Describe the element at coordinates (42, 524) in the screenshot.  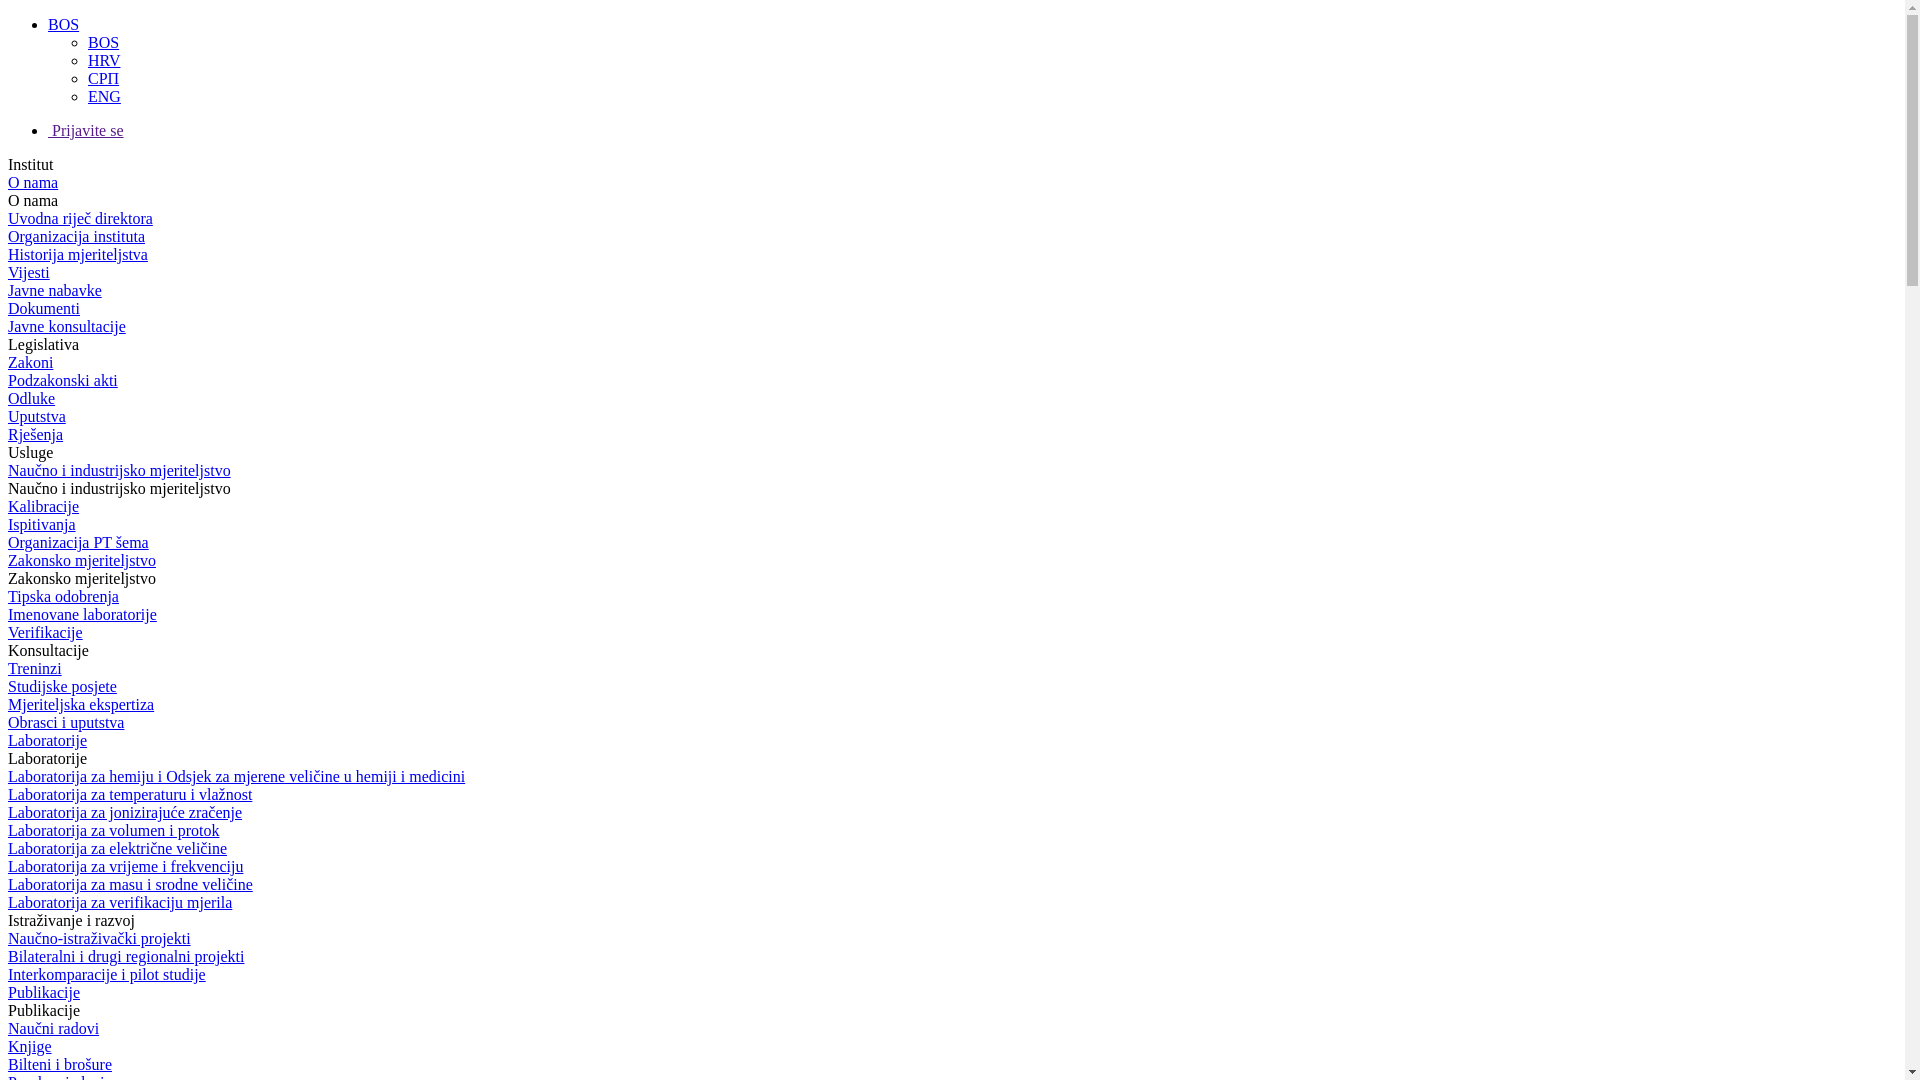
I see `Ispitivanja` at that location.